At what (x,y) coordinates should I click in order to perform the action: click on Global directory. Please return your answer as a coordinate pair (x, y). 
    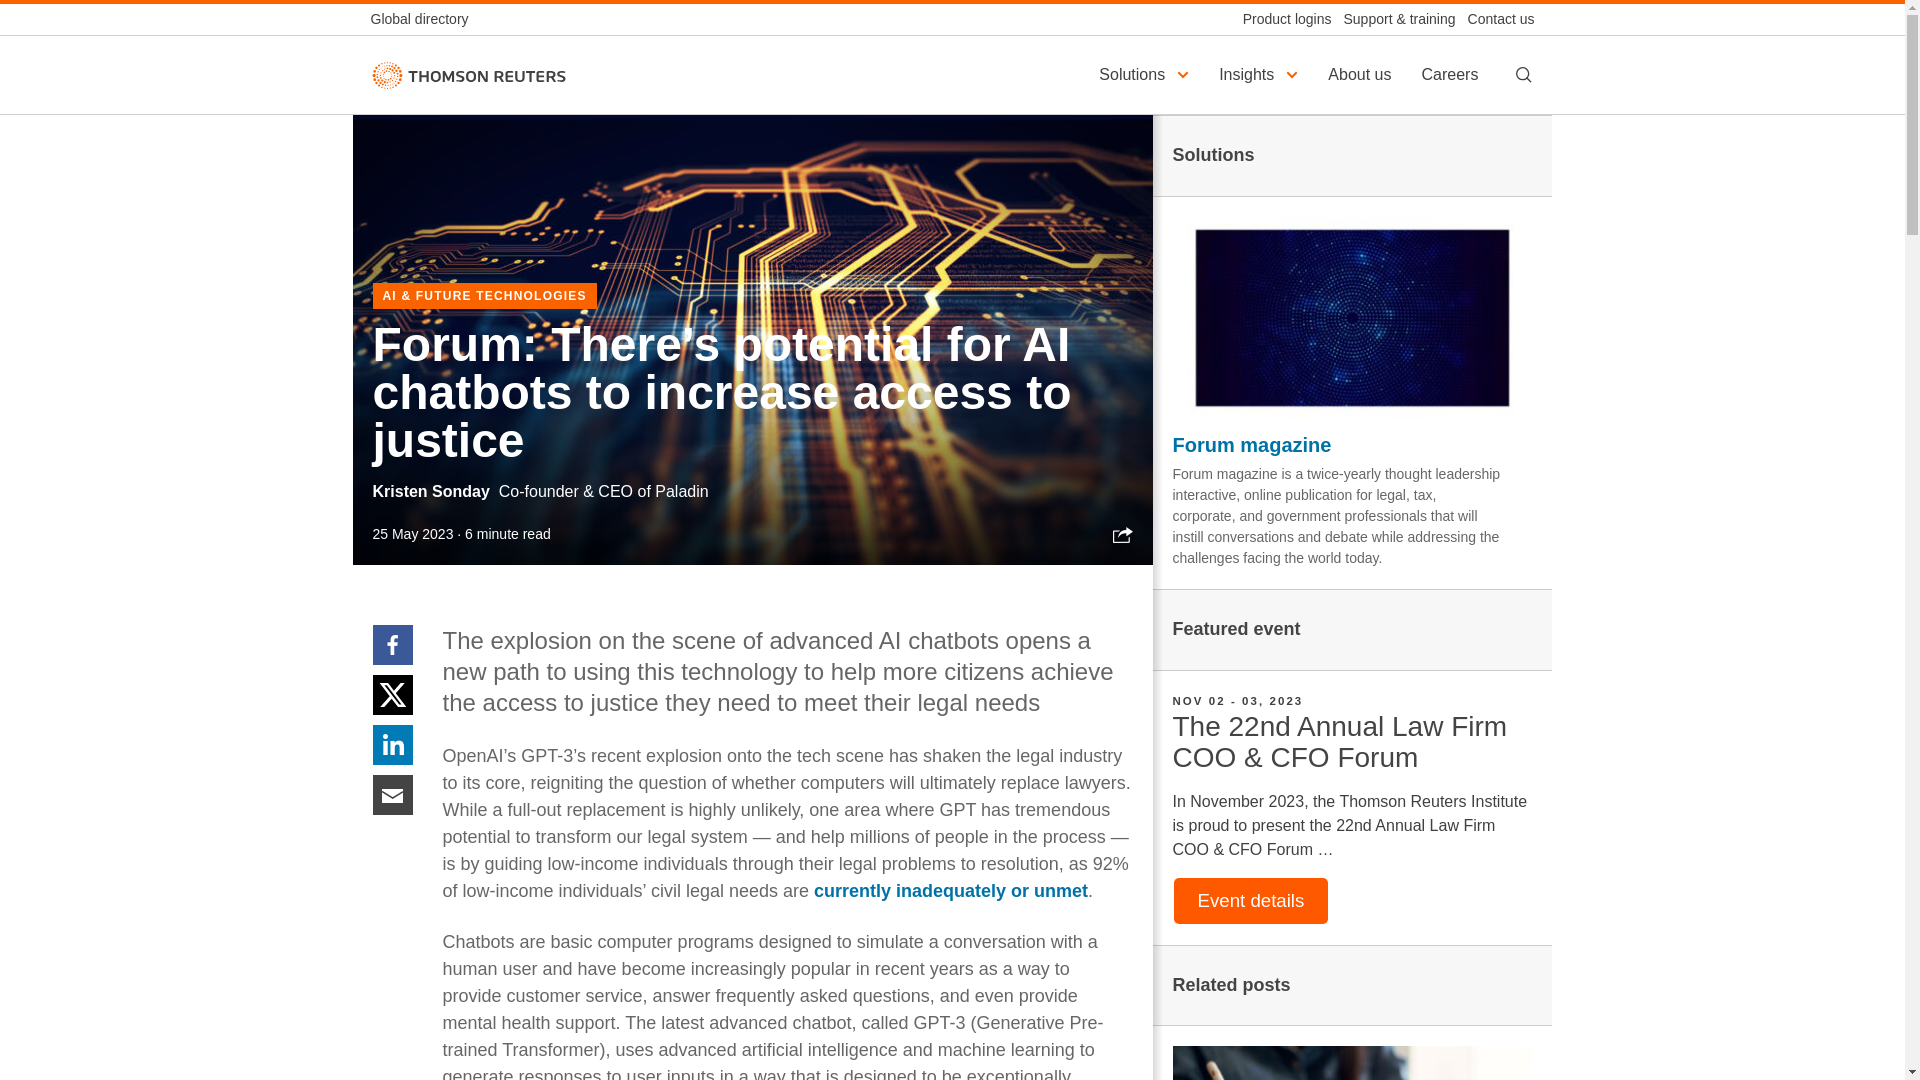
    Looking at the image, I should click on (425, 19).